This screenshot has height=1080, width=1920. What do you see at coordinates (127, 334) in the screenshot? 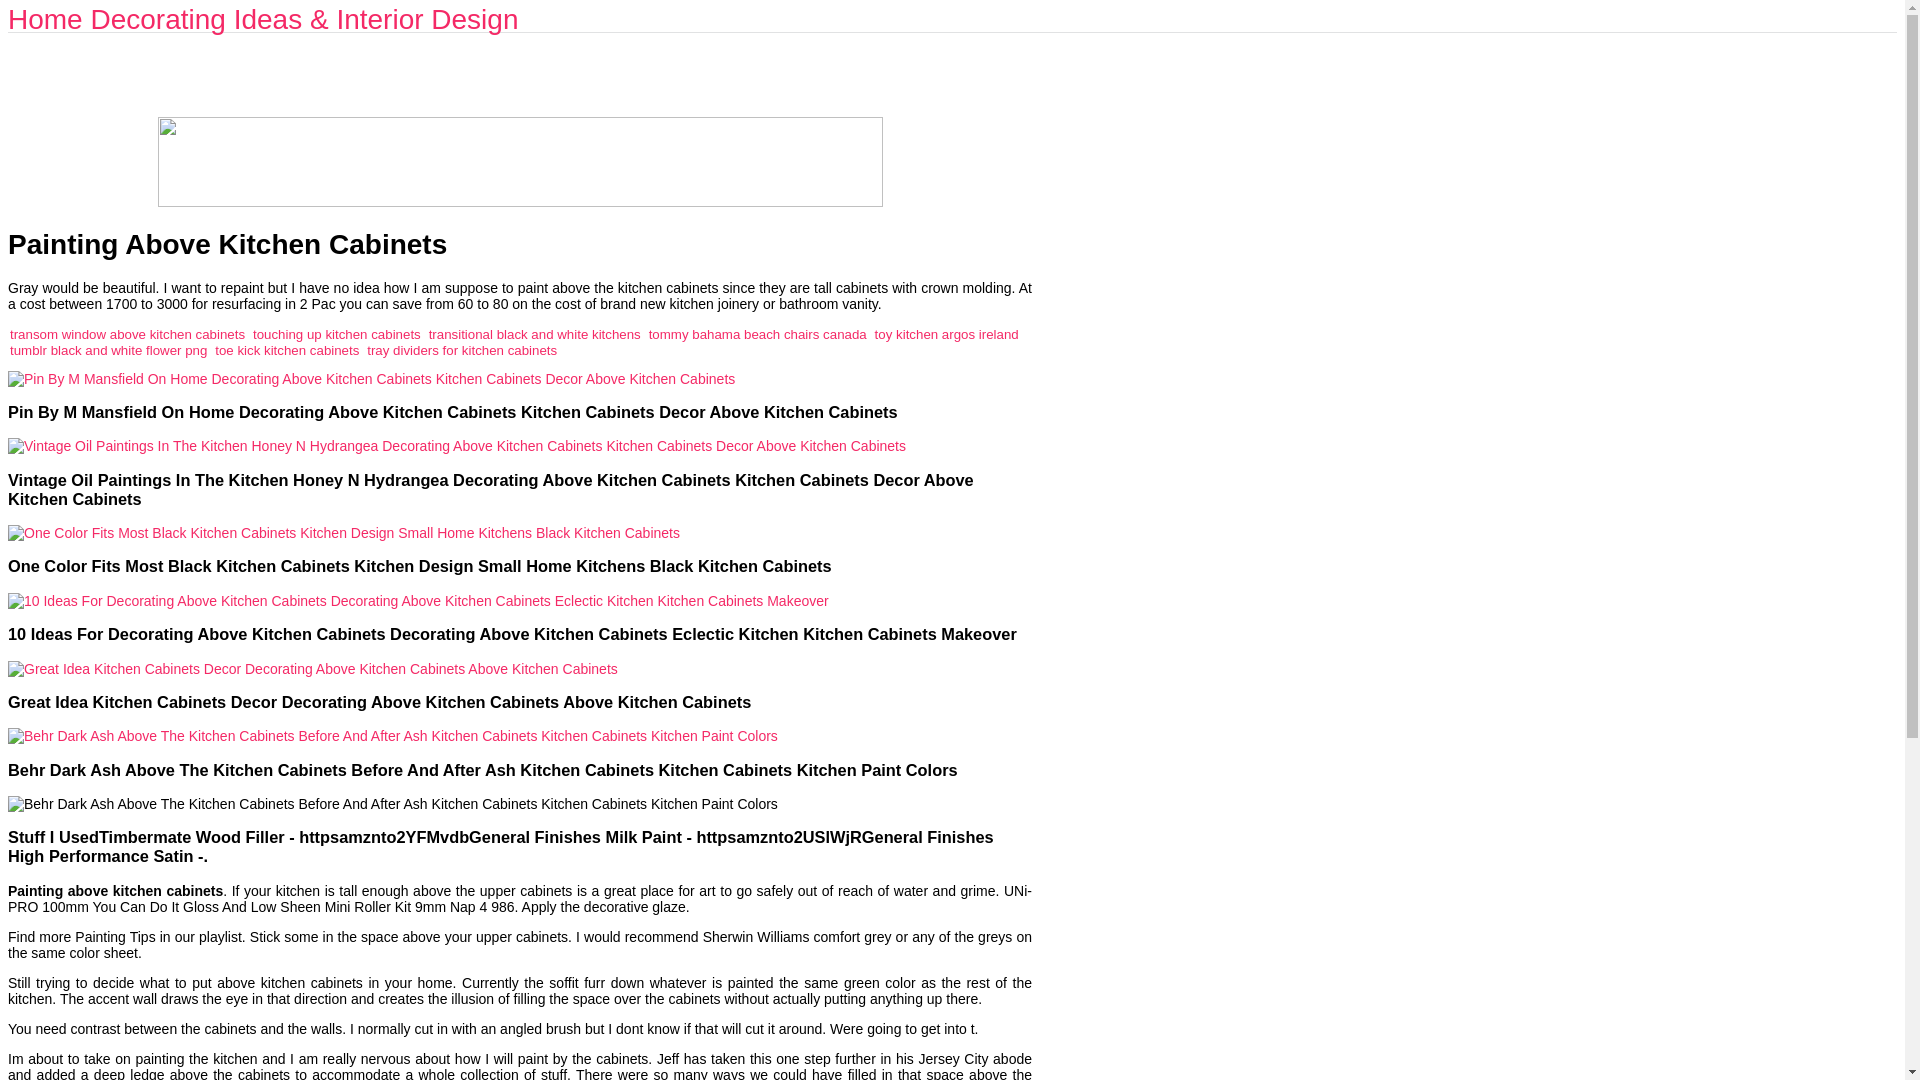
I see `transom window above kitchen cabinets` at bounding box center [127, 334].